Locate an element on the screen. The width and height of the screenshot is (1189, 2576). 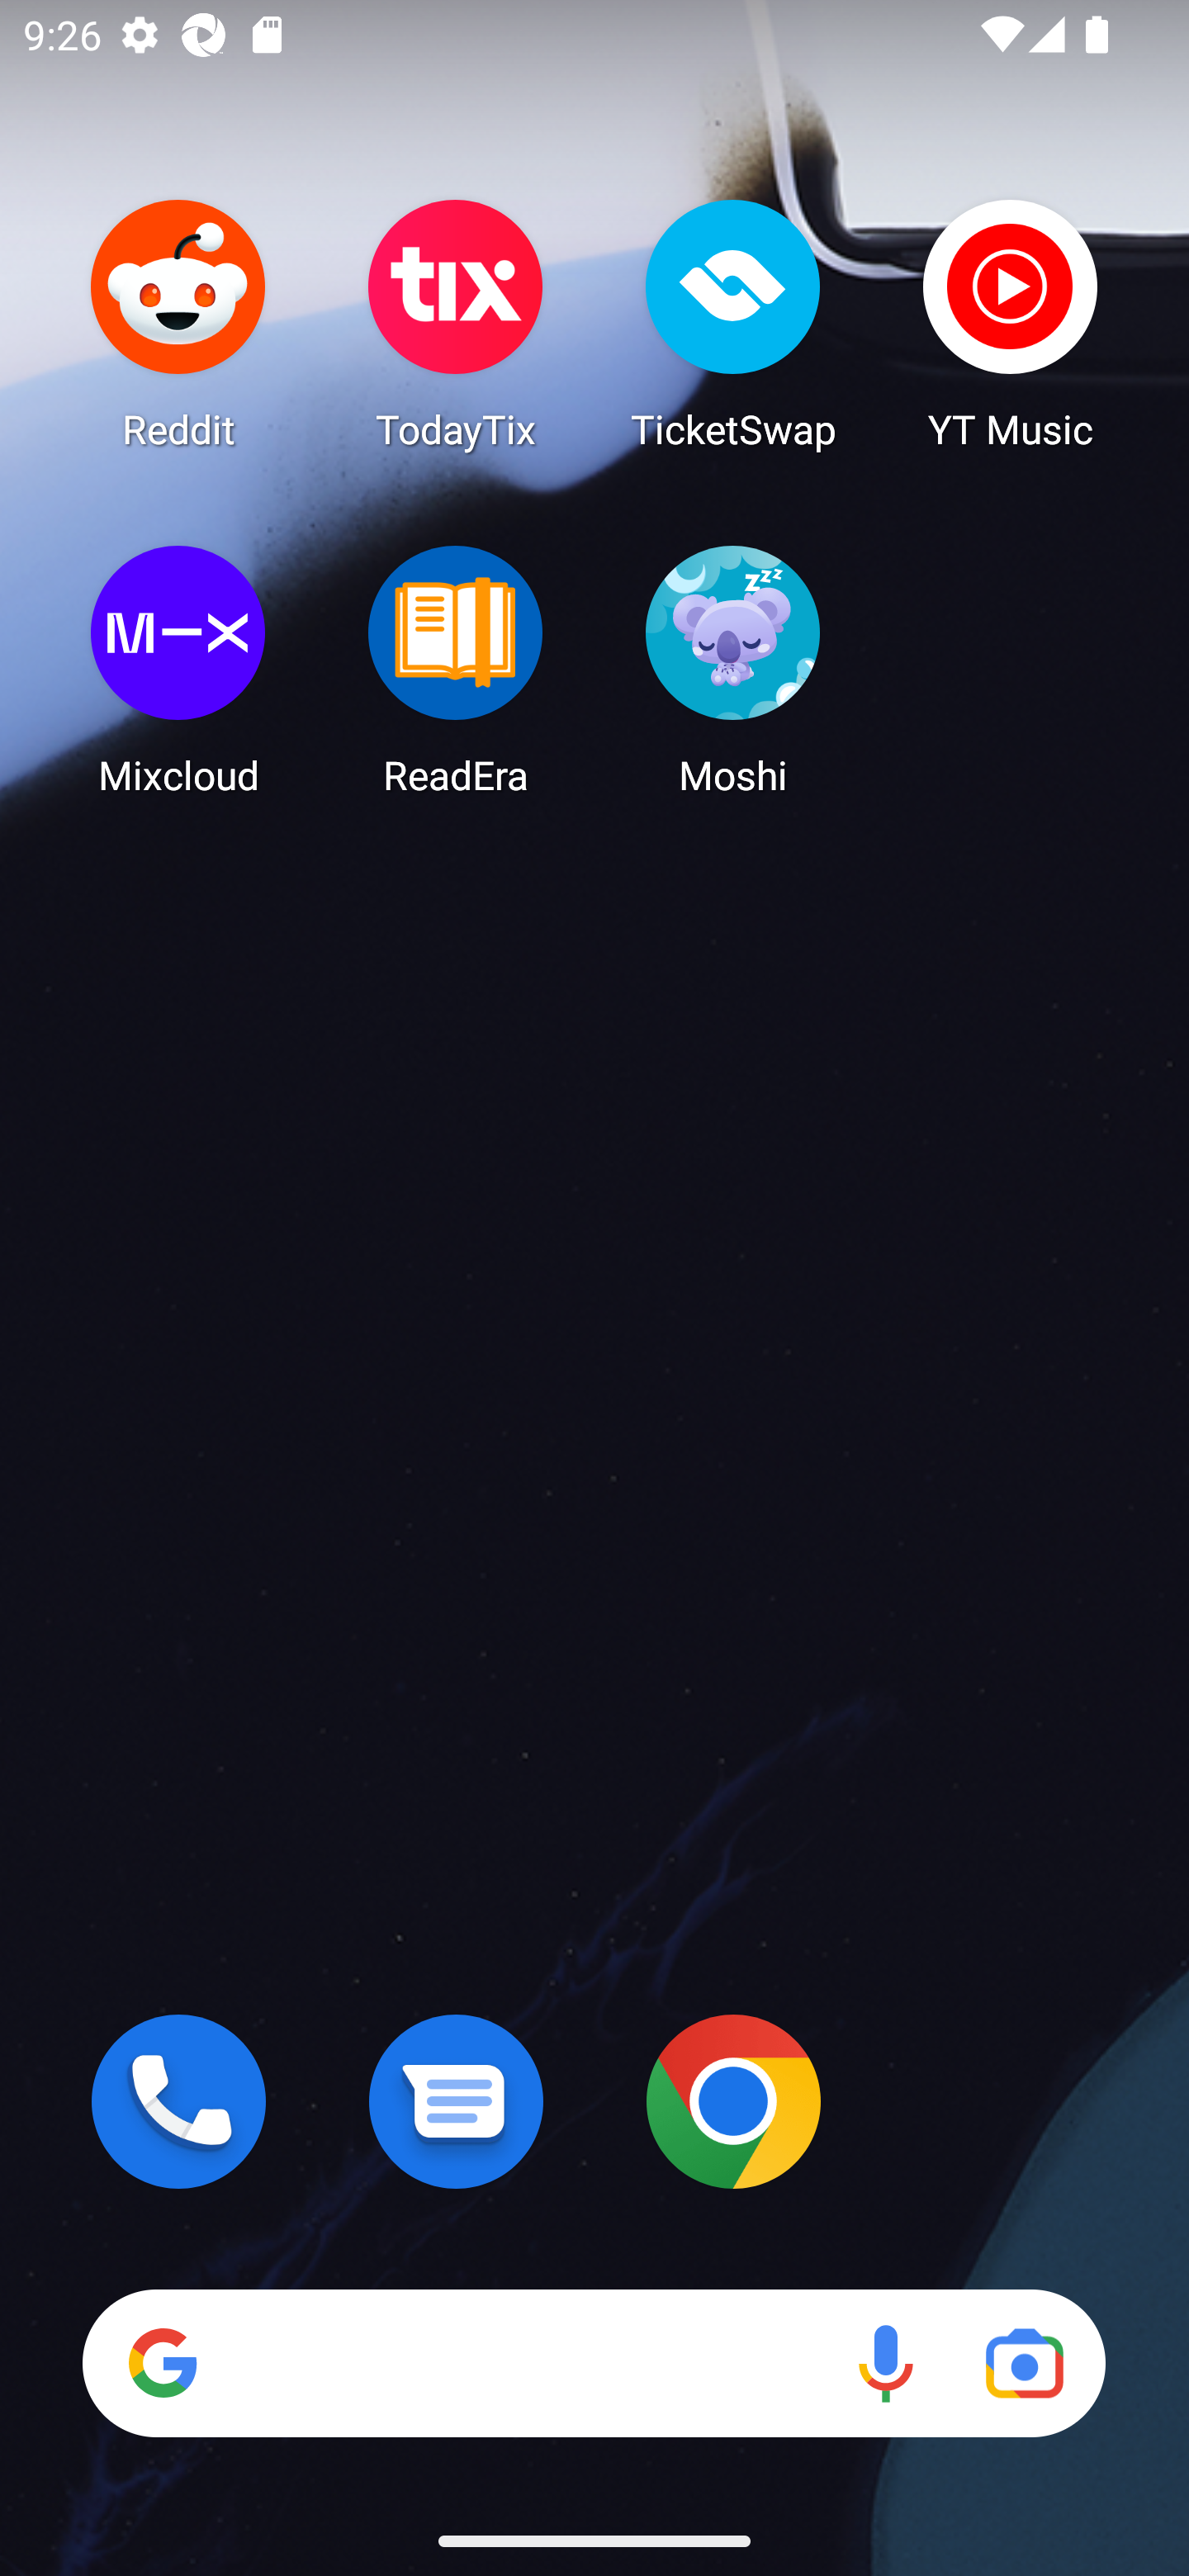
TodayTix is located at coordinates (456, 324).